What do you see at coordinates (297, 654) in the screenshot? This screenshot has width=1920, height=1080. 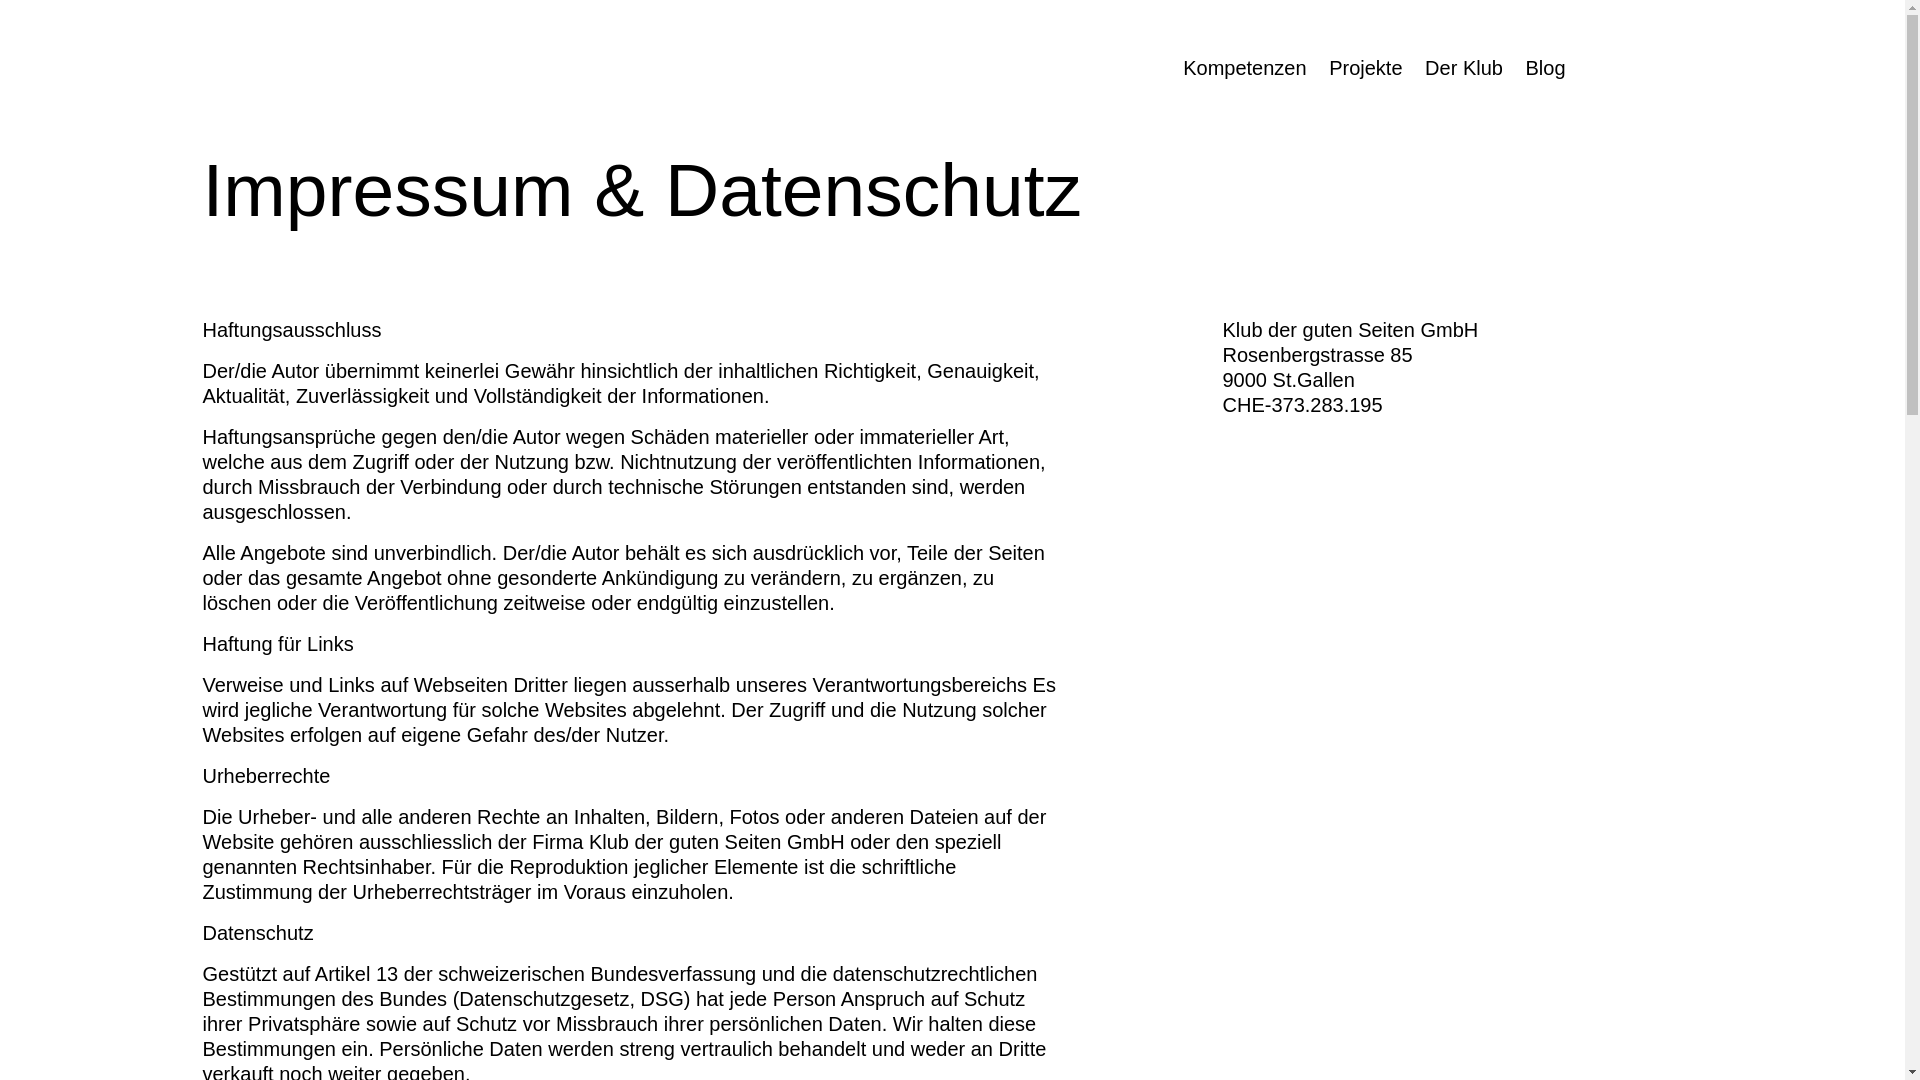 I see `071 244 66 11` at bounding box center [297, 654].